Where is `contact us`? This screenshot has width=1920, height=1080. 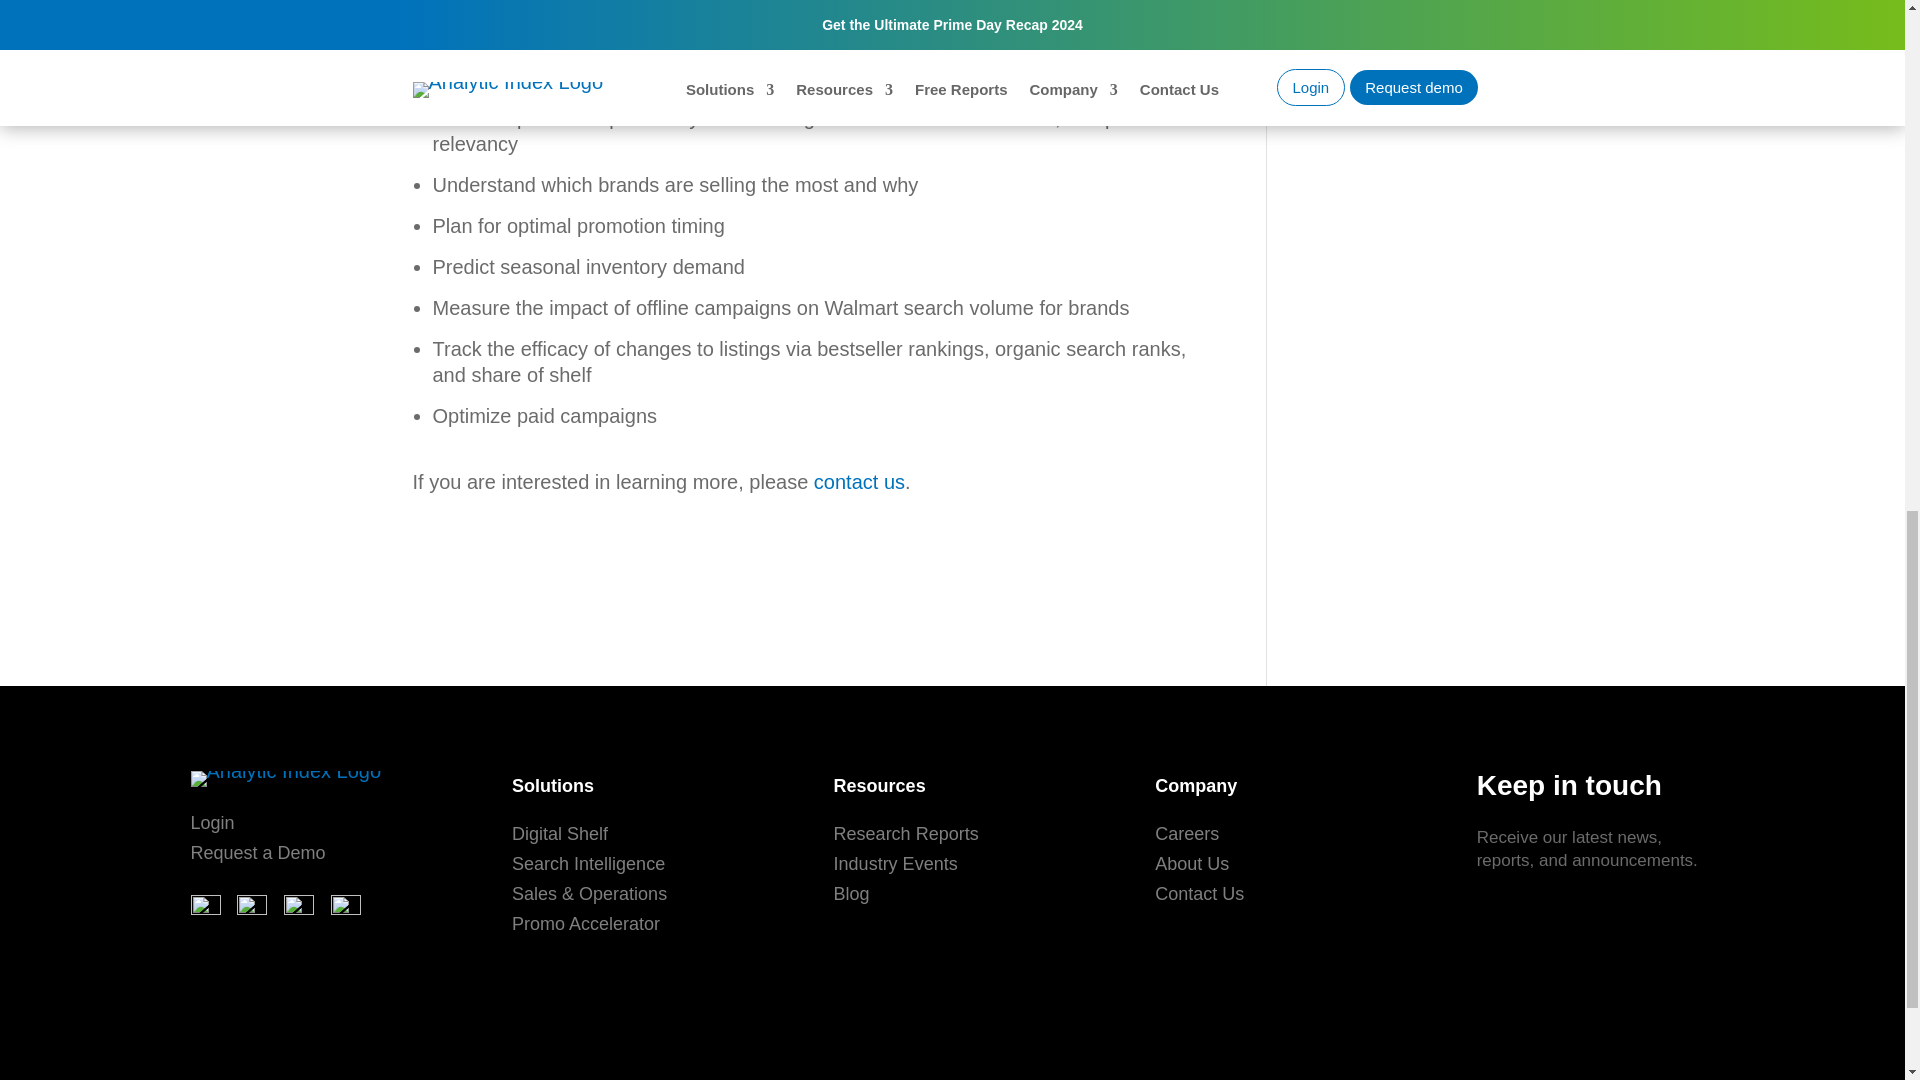
contact us is located at coordinates (859, 481).